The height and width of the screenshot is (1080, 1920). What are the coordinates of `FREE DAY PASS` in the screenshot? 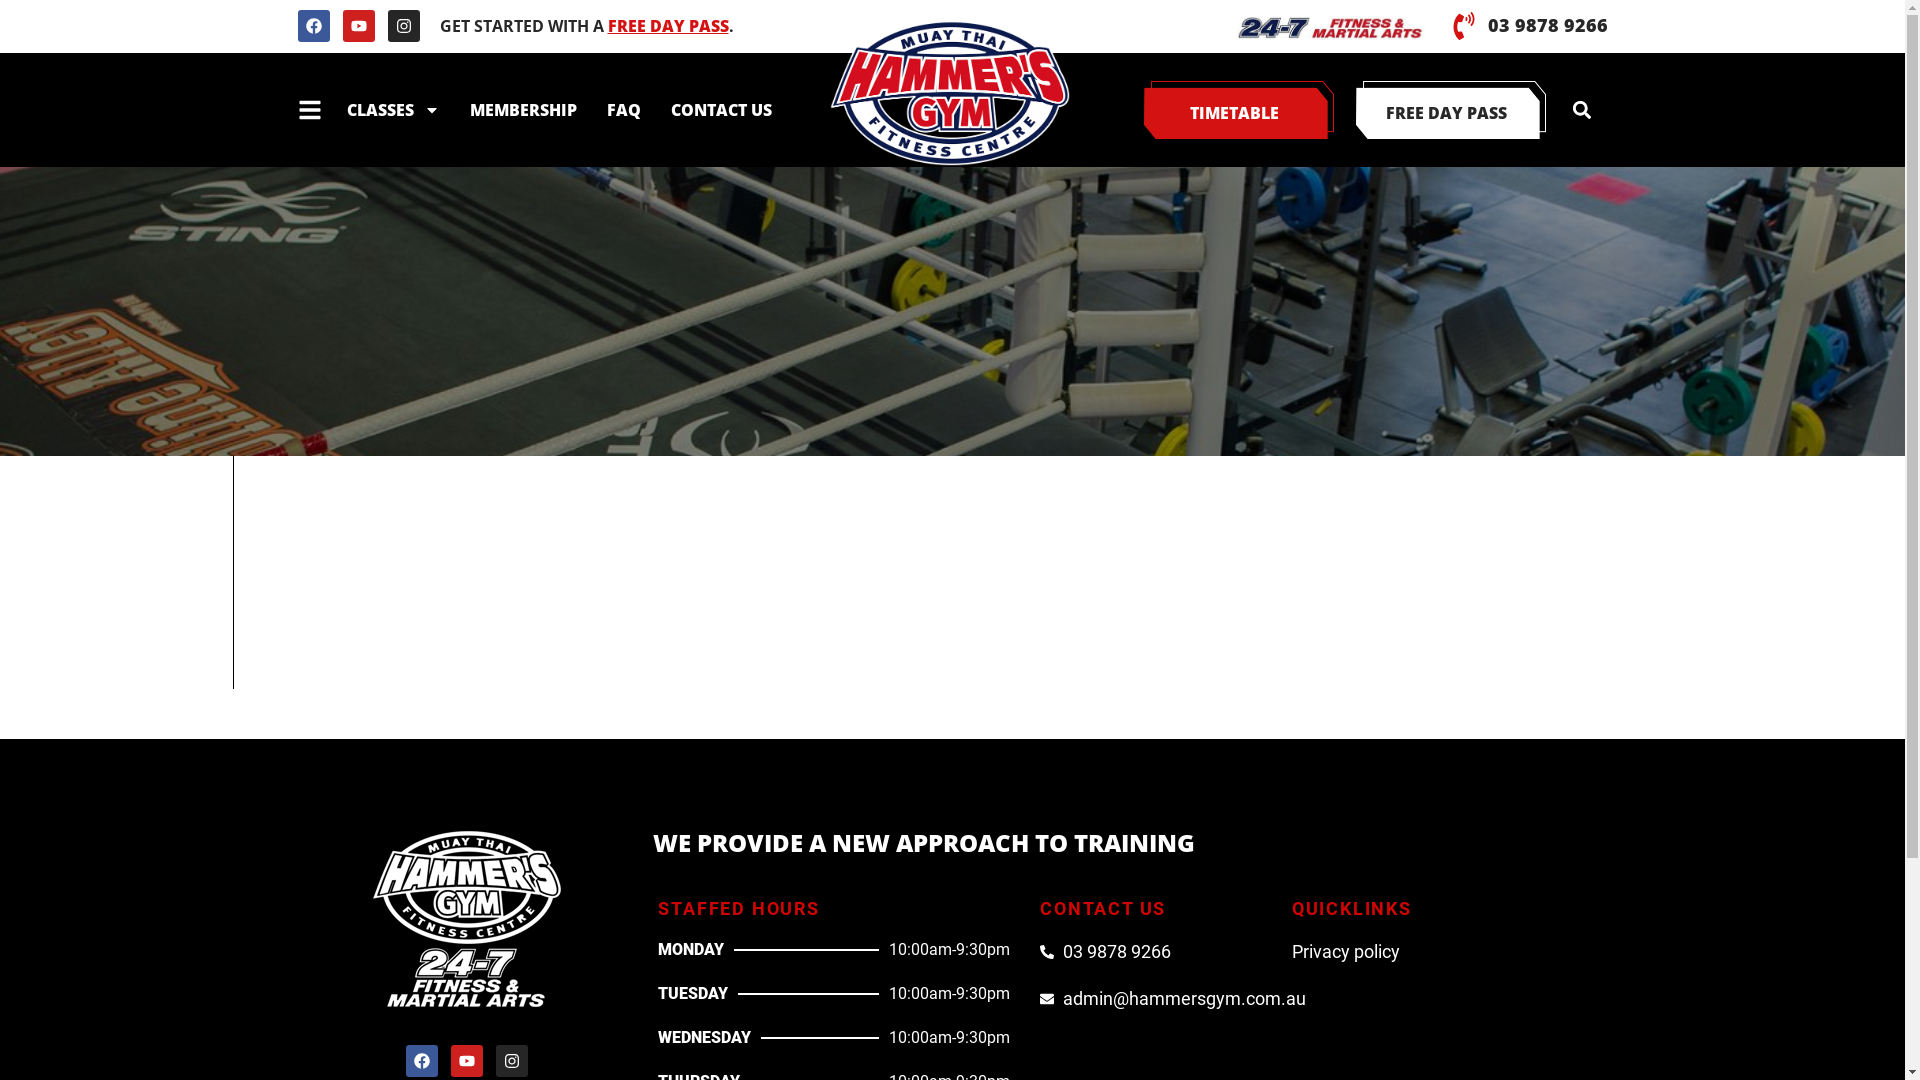 It's located at (1450, 110).